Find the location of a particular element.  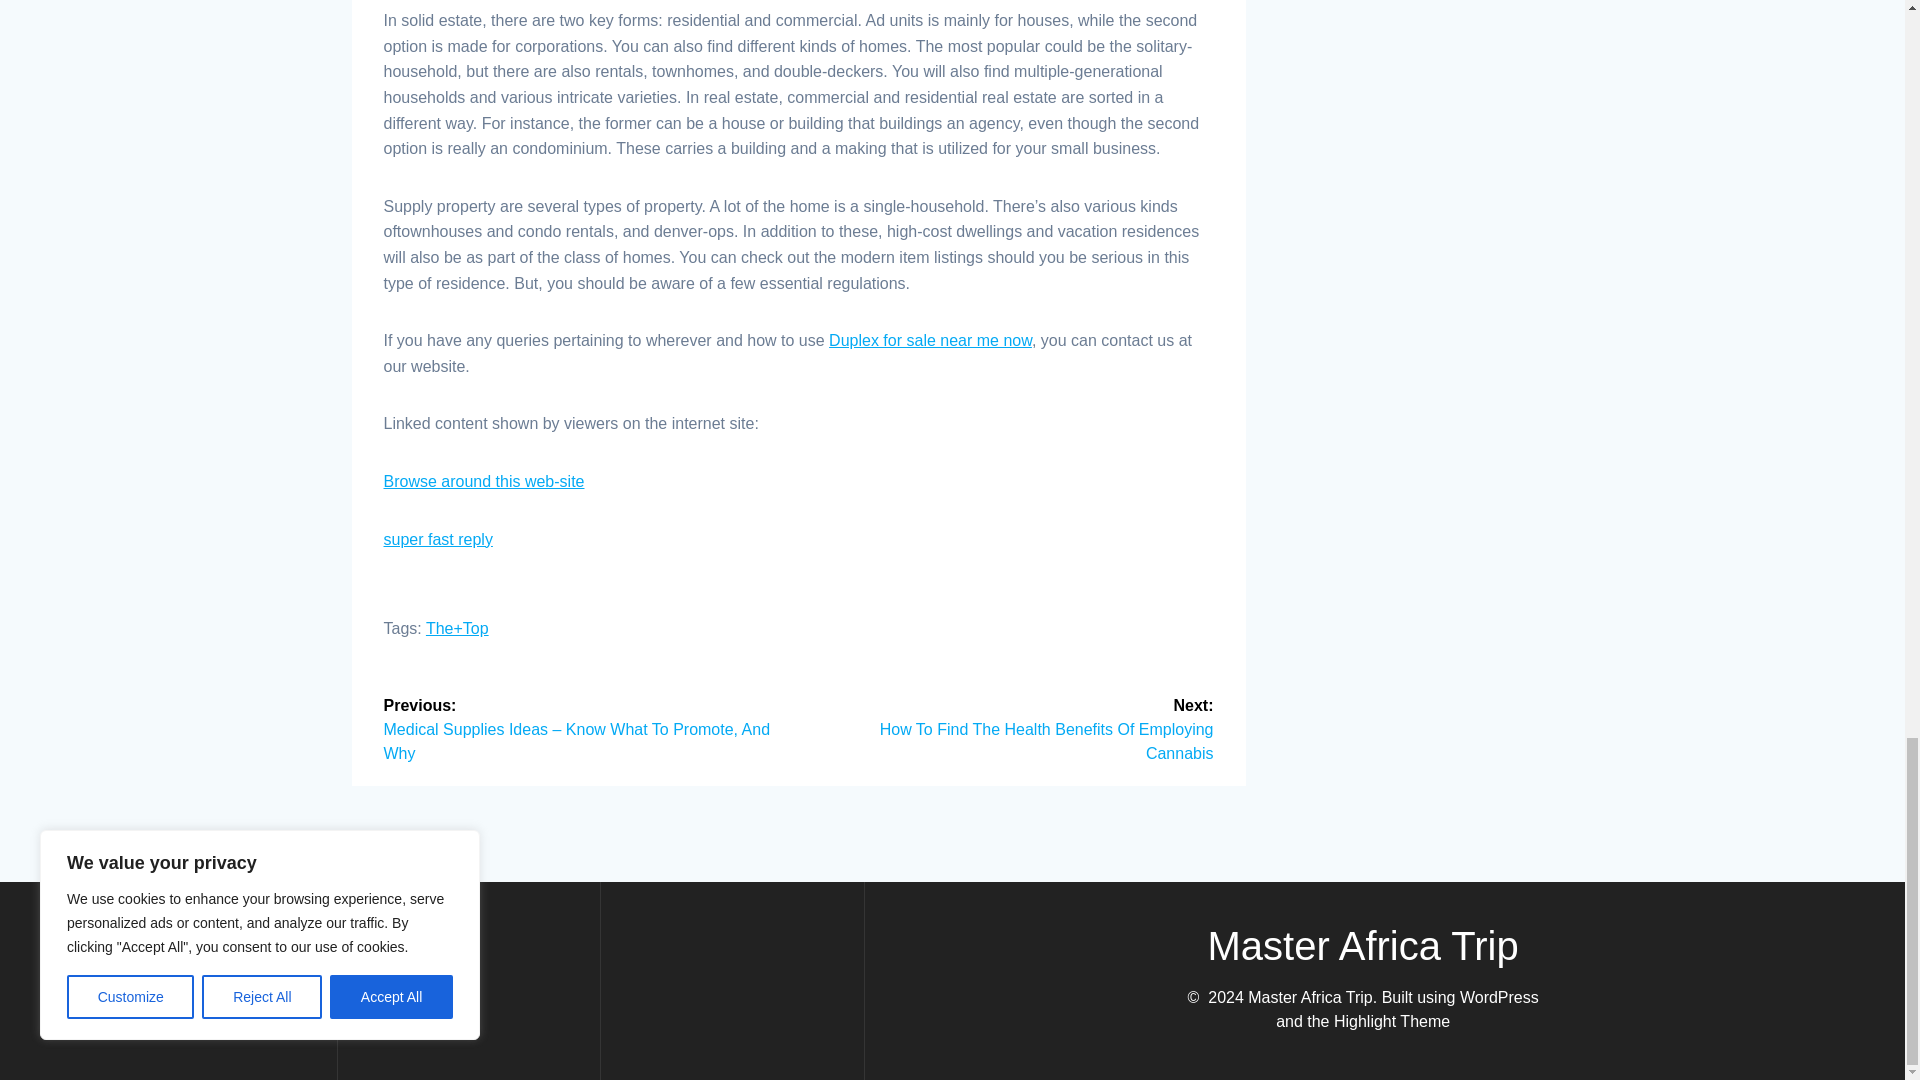

Duplex for sale near me now is located at coordinates (930, 340).